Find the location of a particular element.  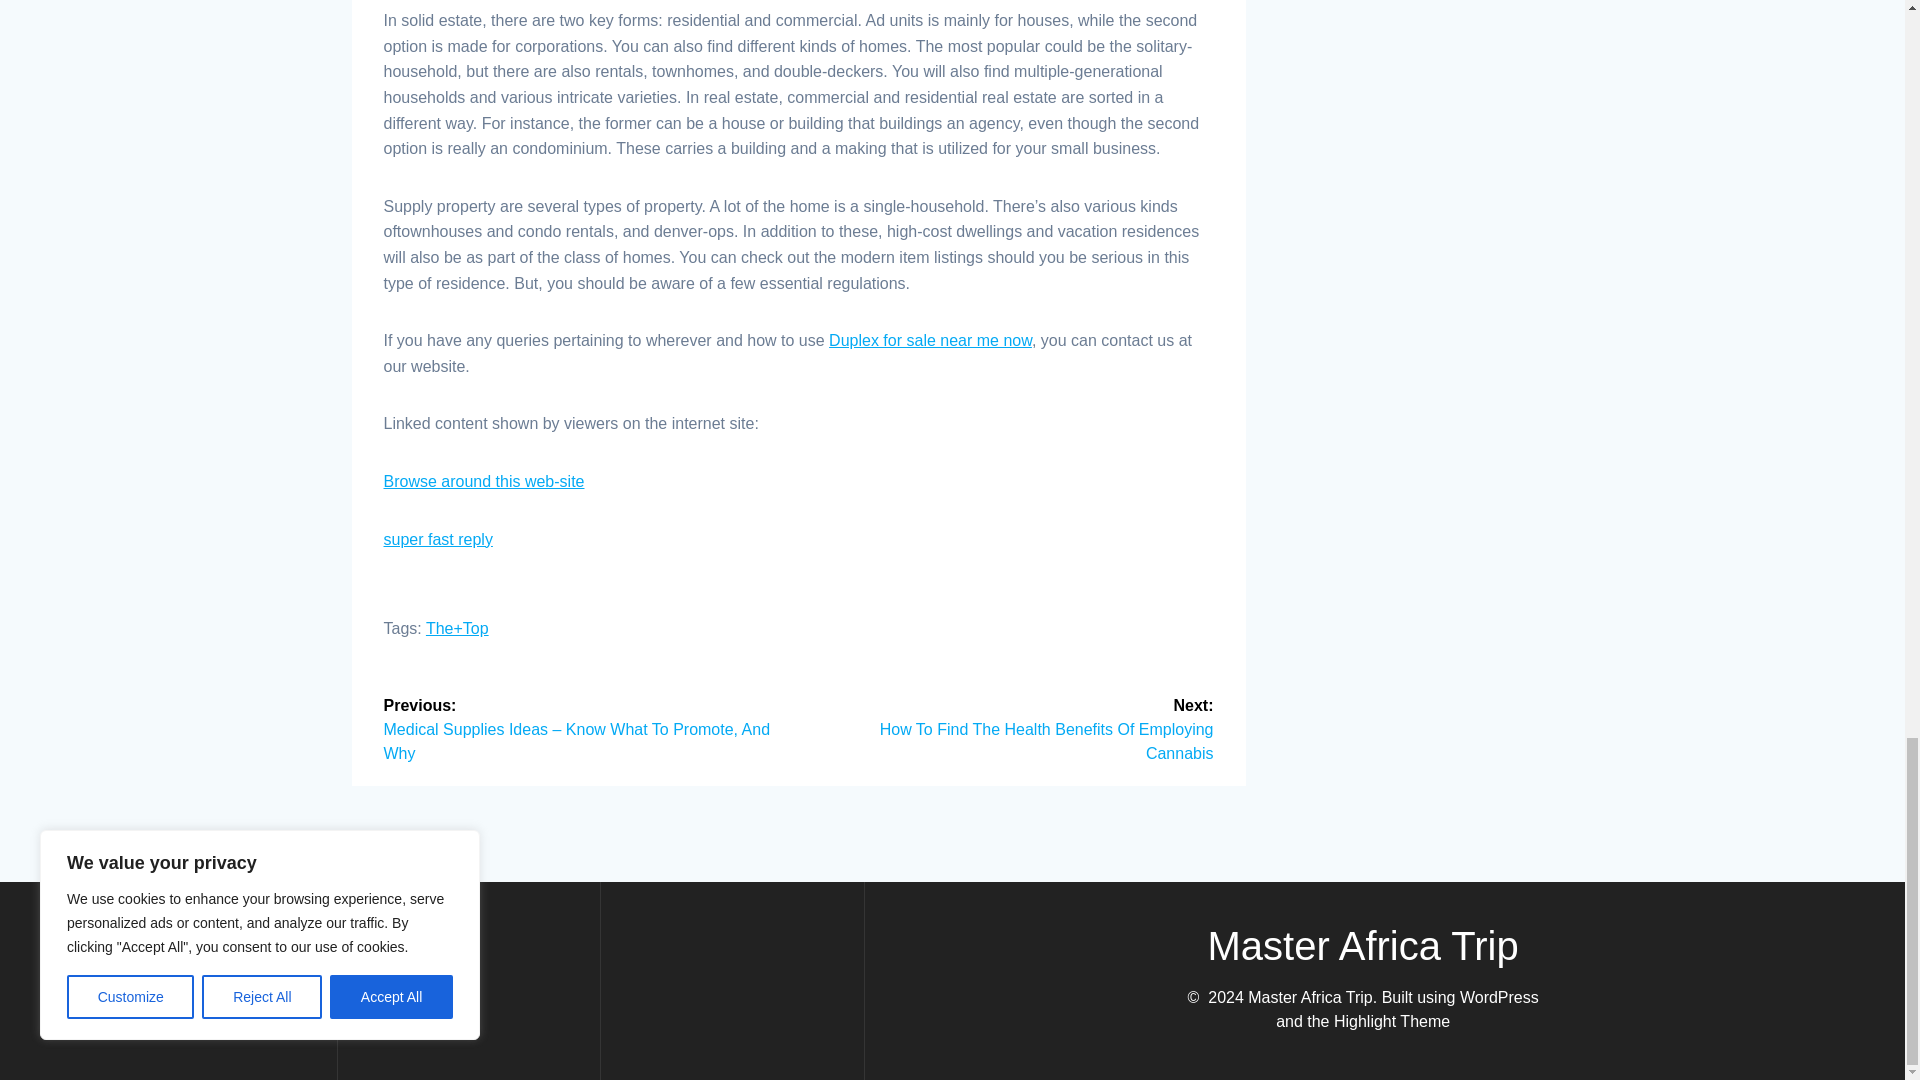

Duplex for sale near me now is located at coordinates (930, 340).